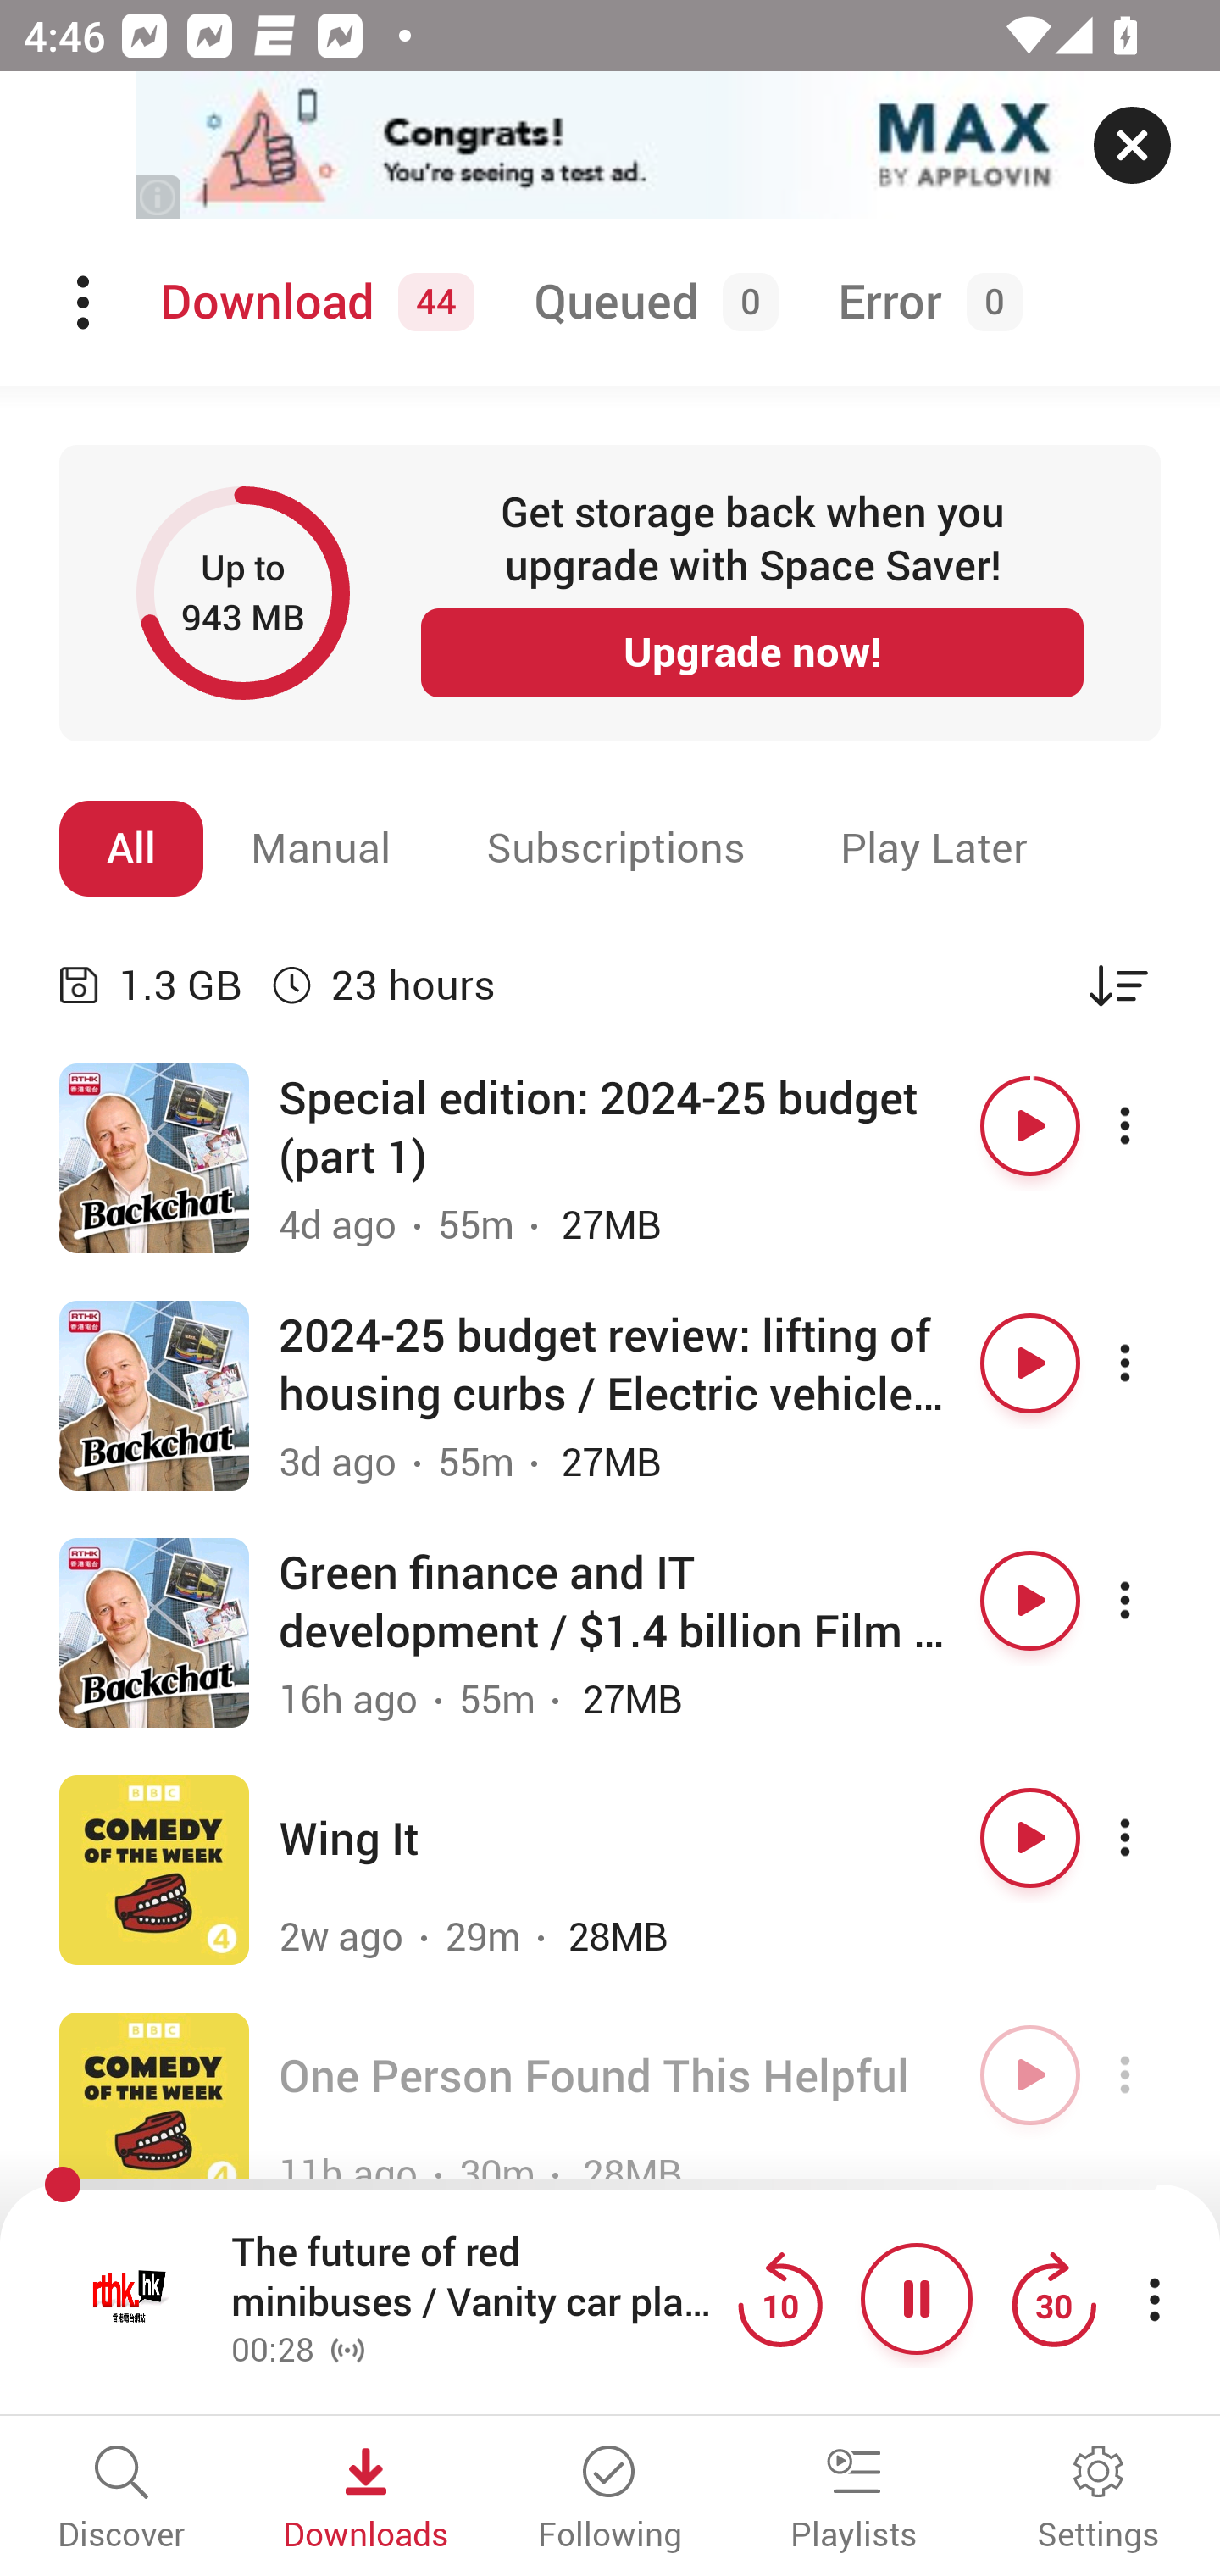  Describe the element at coordinates (1154, 1125) in the screenshot. I see `More options` at that location.